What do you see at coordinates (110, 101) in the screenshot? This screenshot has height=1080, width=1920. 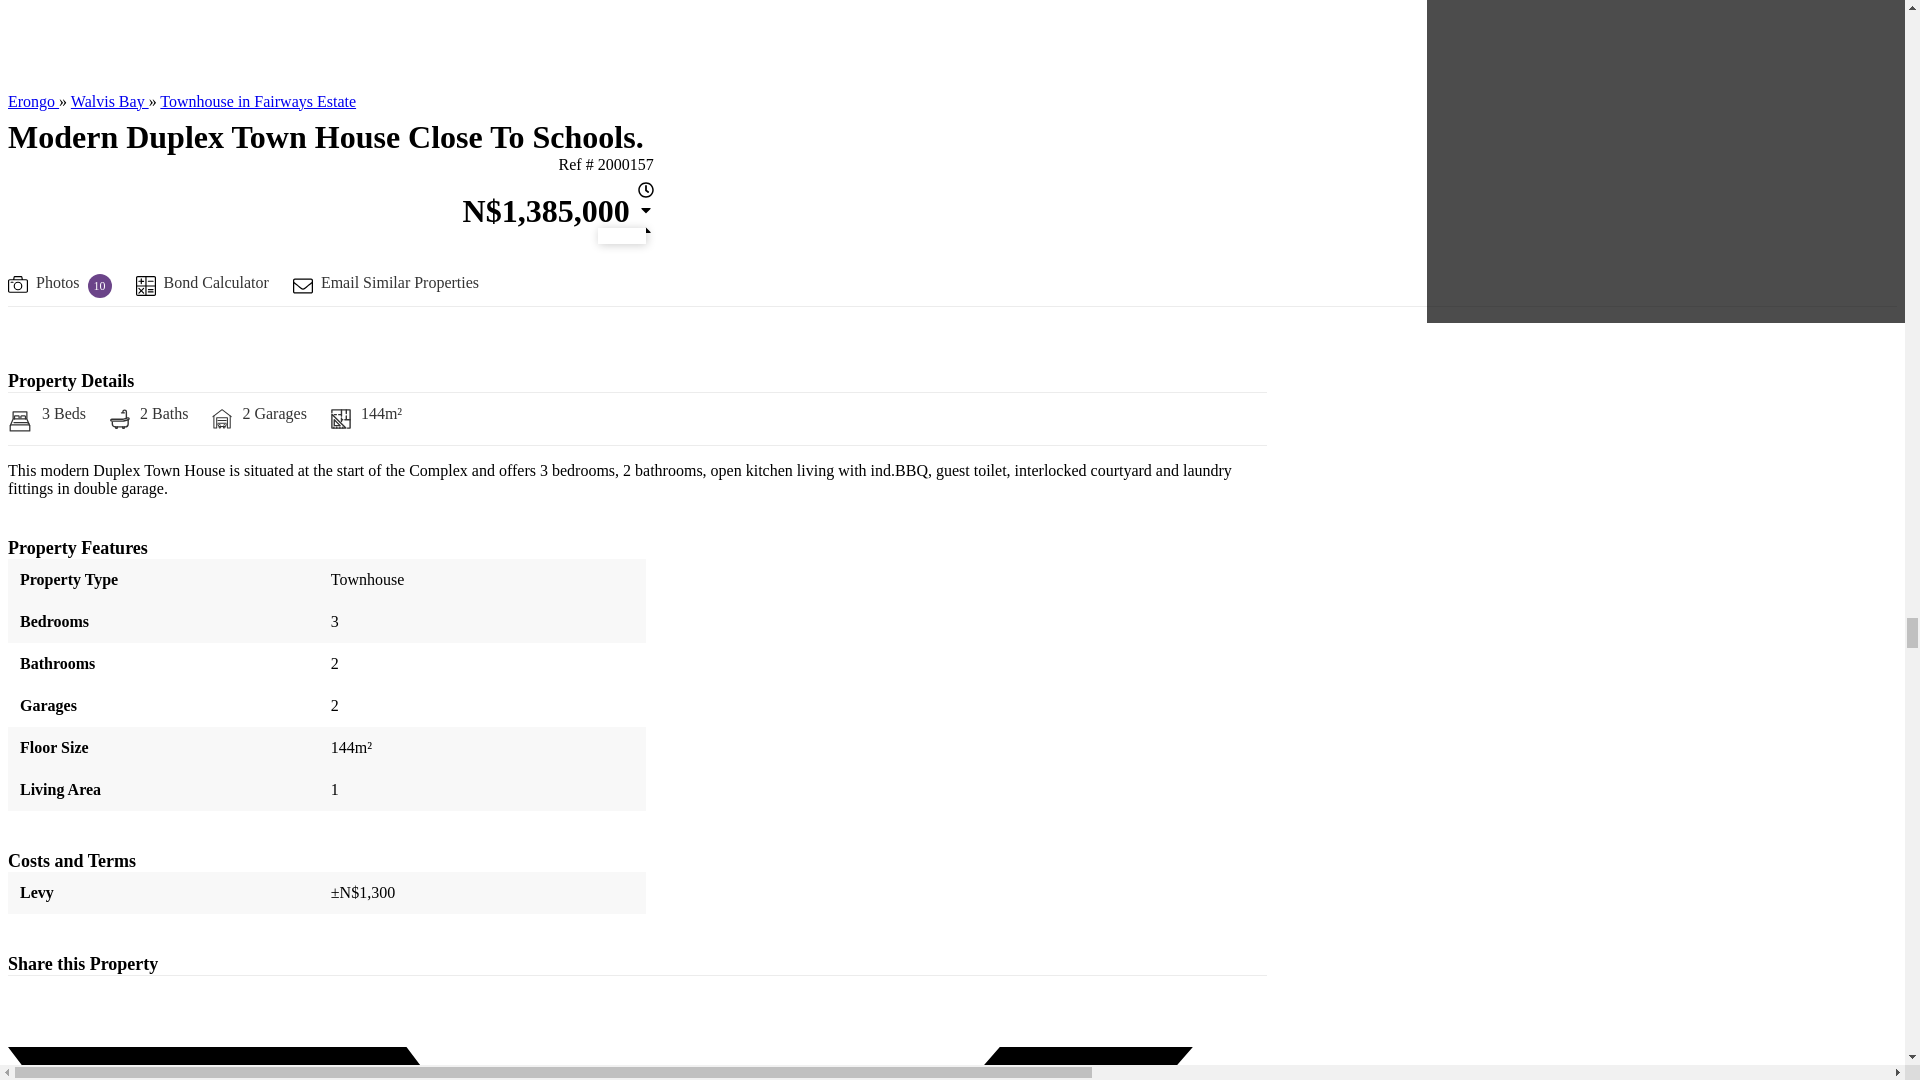 I see `Walvis Bay` at bounding box center [110, 101].